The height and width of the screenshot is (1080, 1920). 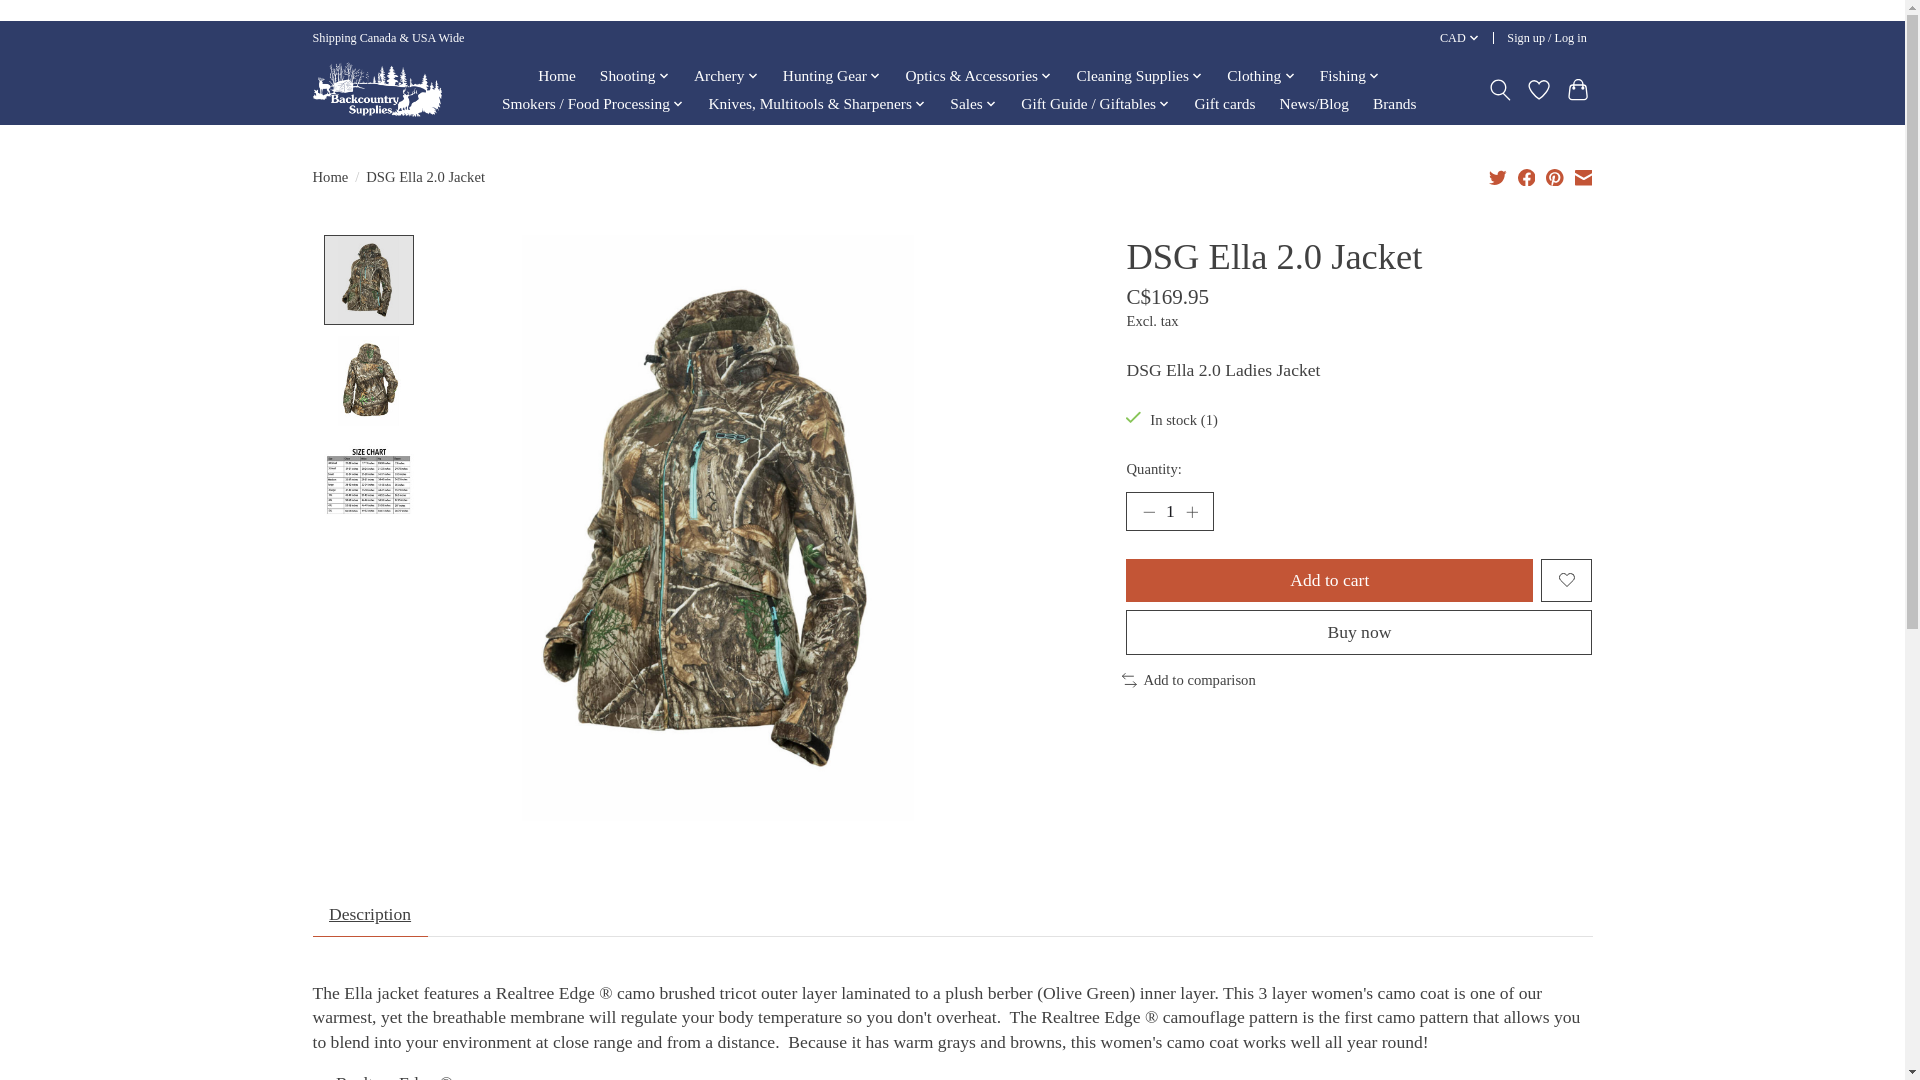 I want to click on Share on Twitter, so click(x=1498, y=176).